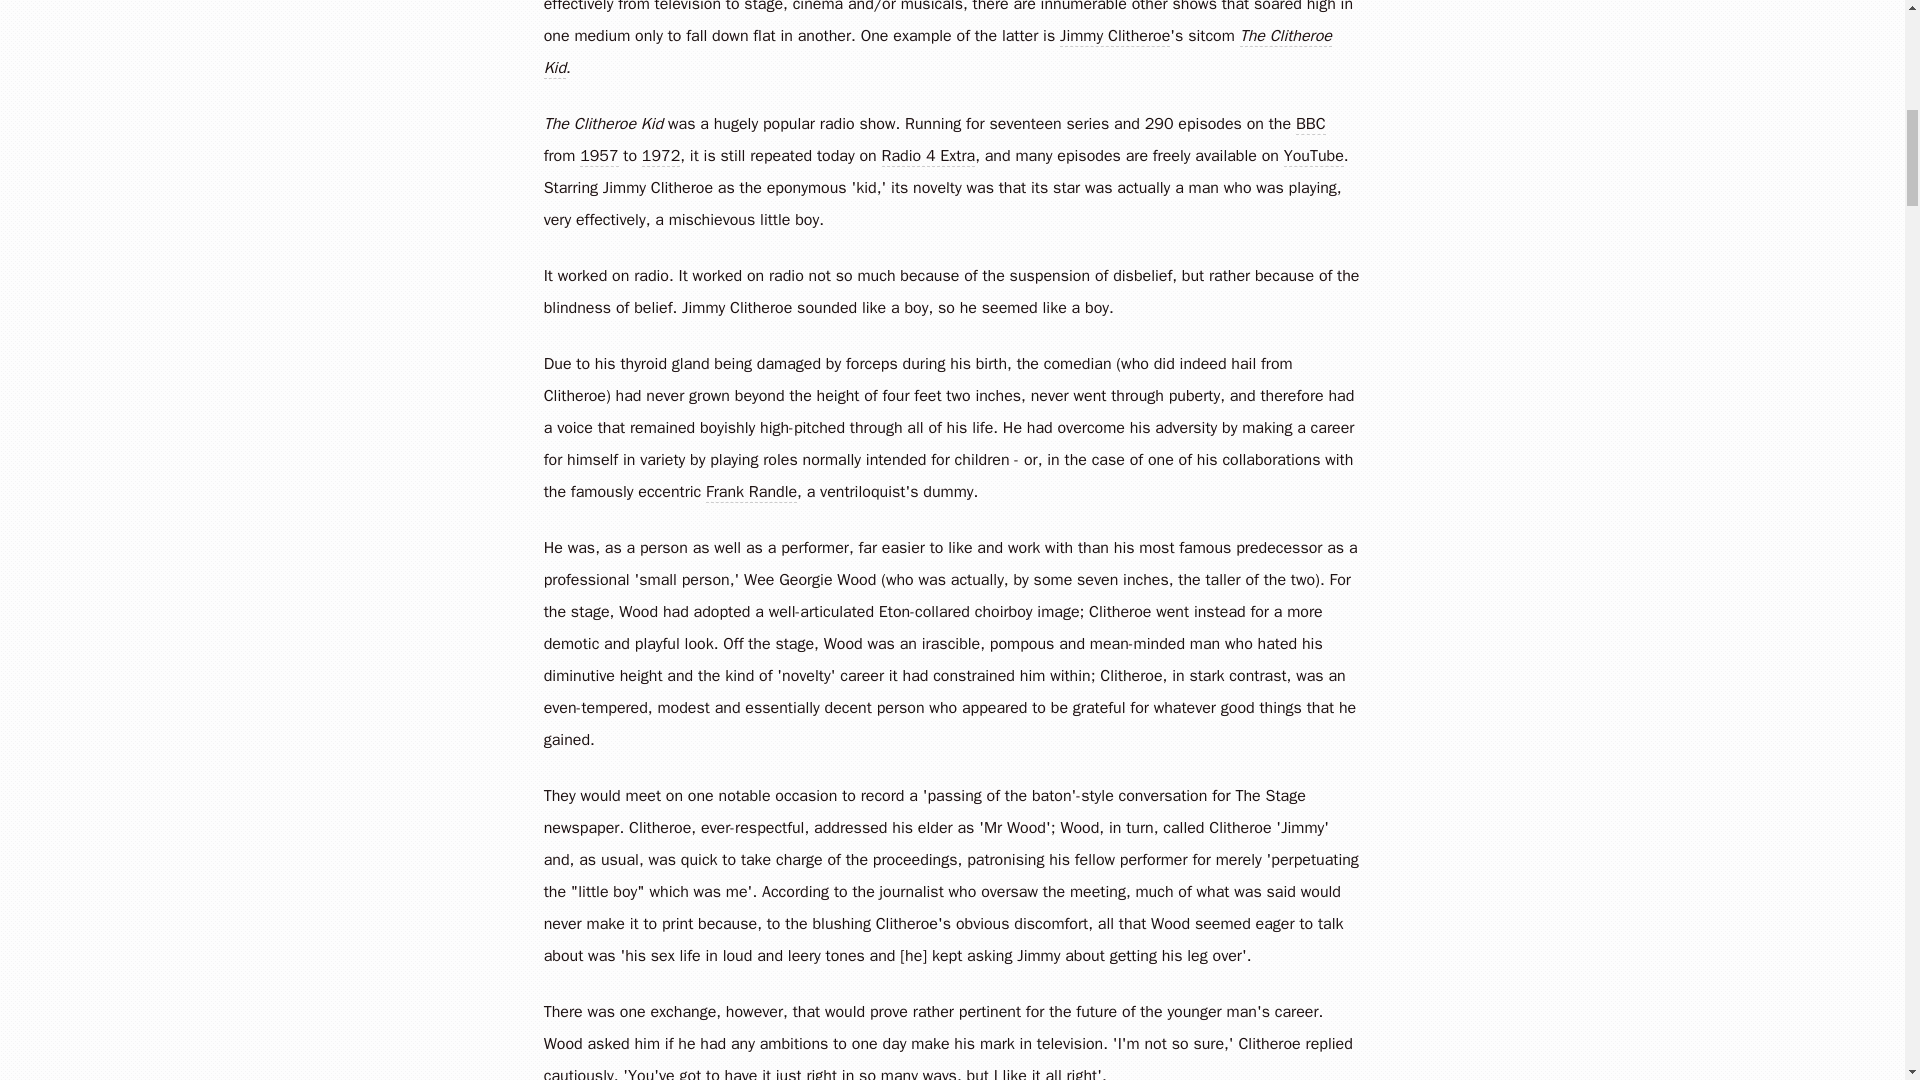 The image size is (1920, 1080). Describe the element at coordinates (660, 155) in the screenshot. I see `1972` at that location.